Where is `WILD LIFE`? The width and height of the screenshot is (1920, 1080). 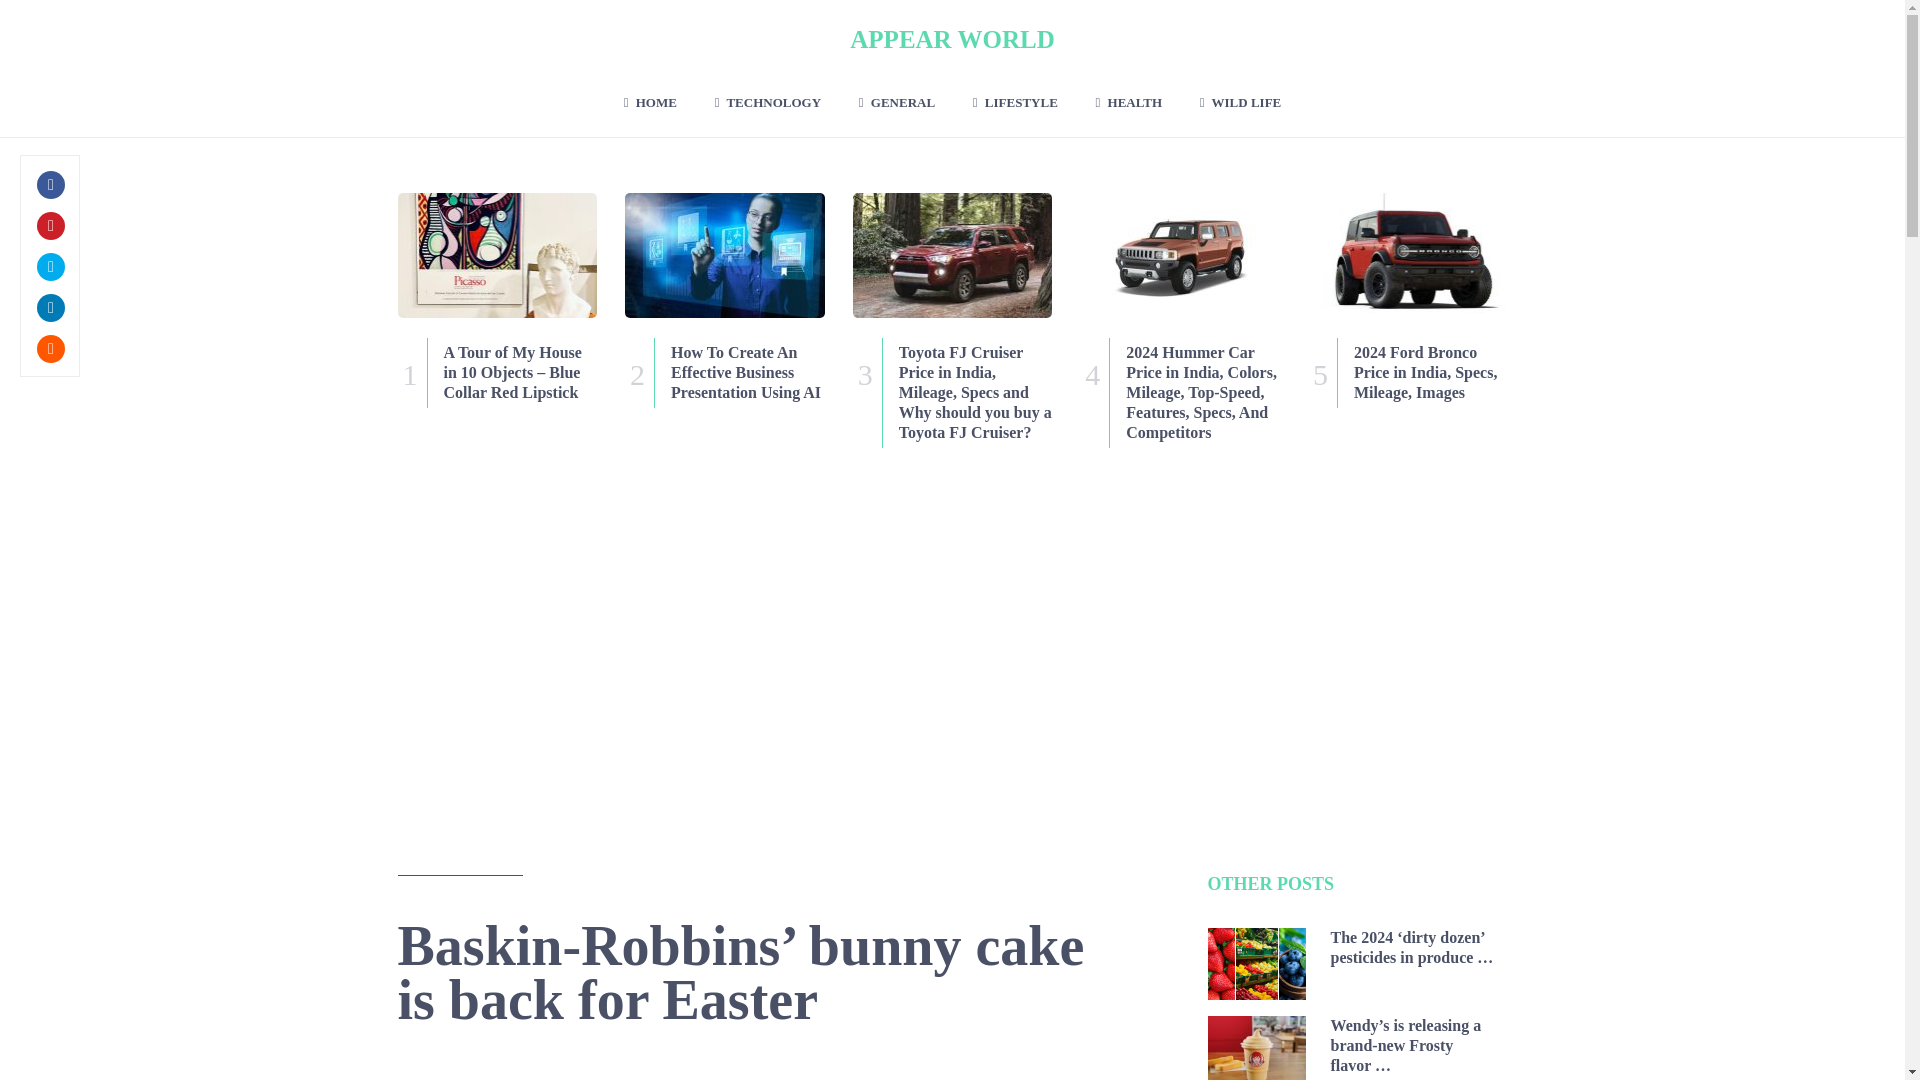 WILD LIFE is located at coordinates (1240, 102).